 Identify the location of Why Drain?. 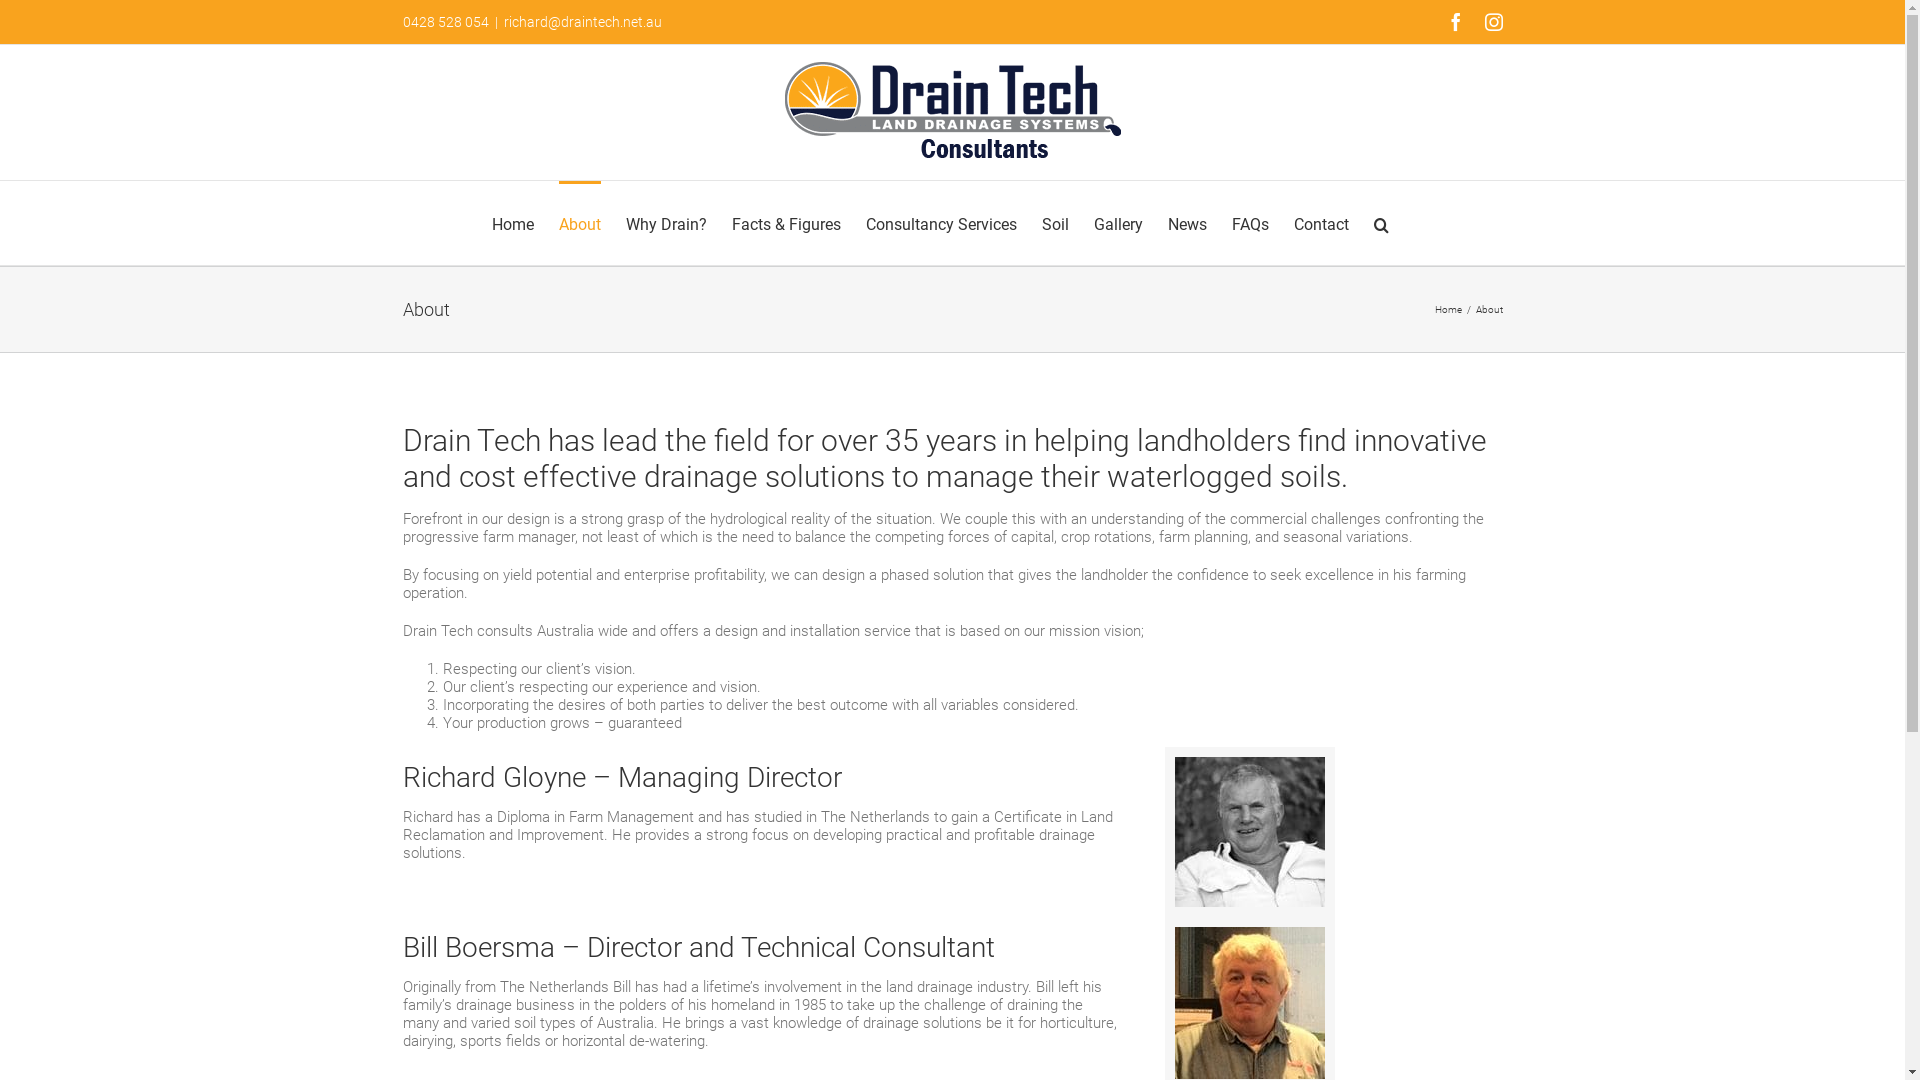
(666, 223).